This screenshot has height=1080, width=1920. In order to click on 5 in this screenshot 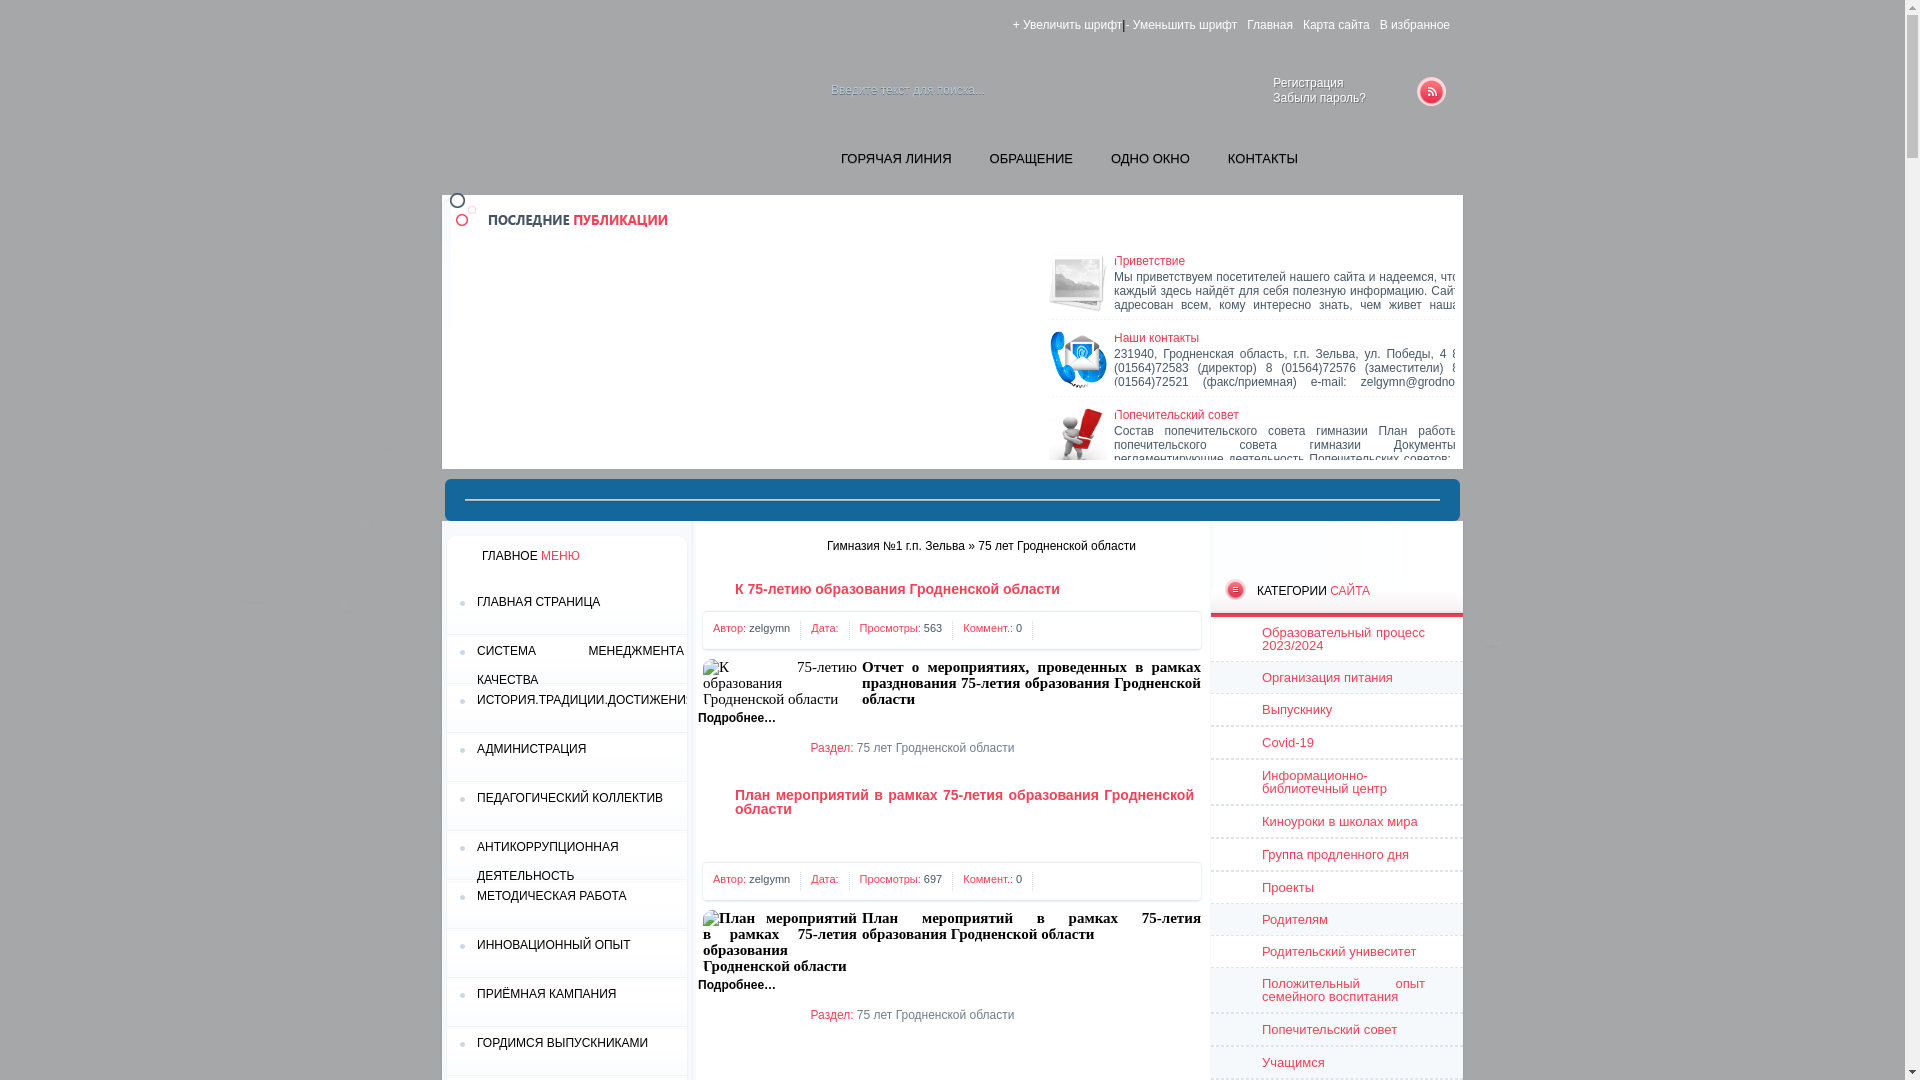, I will do `click(780, 1014)`.